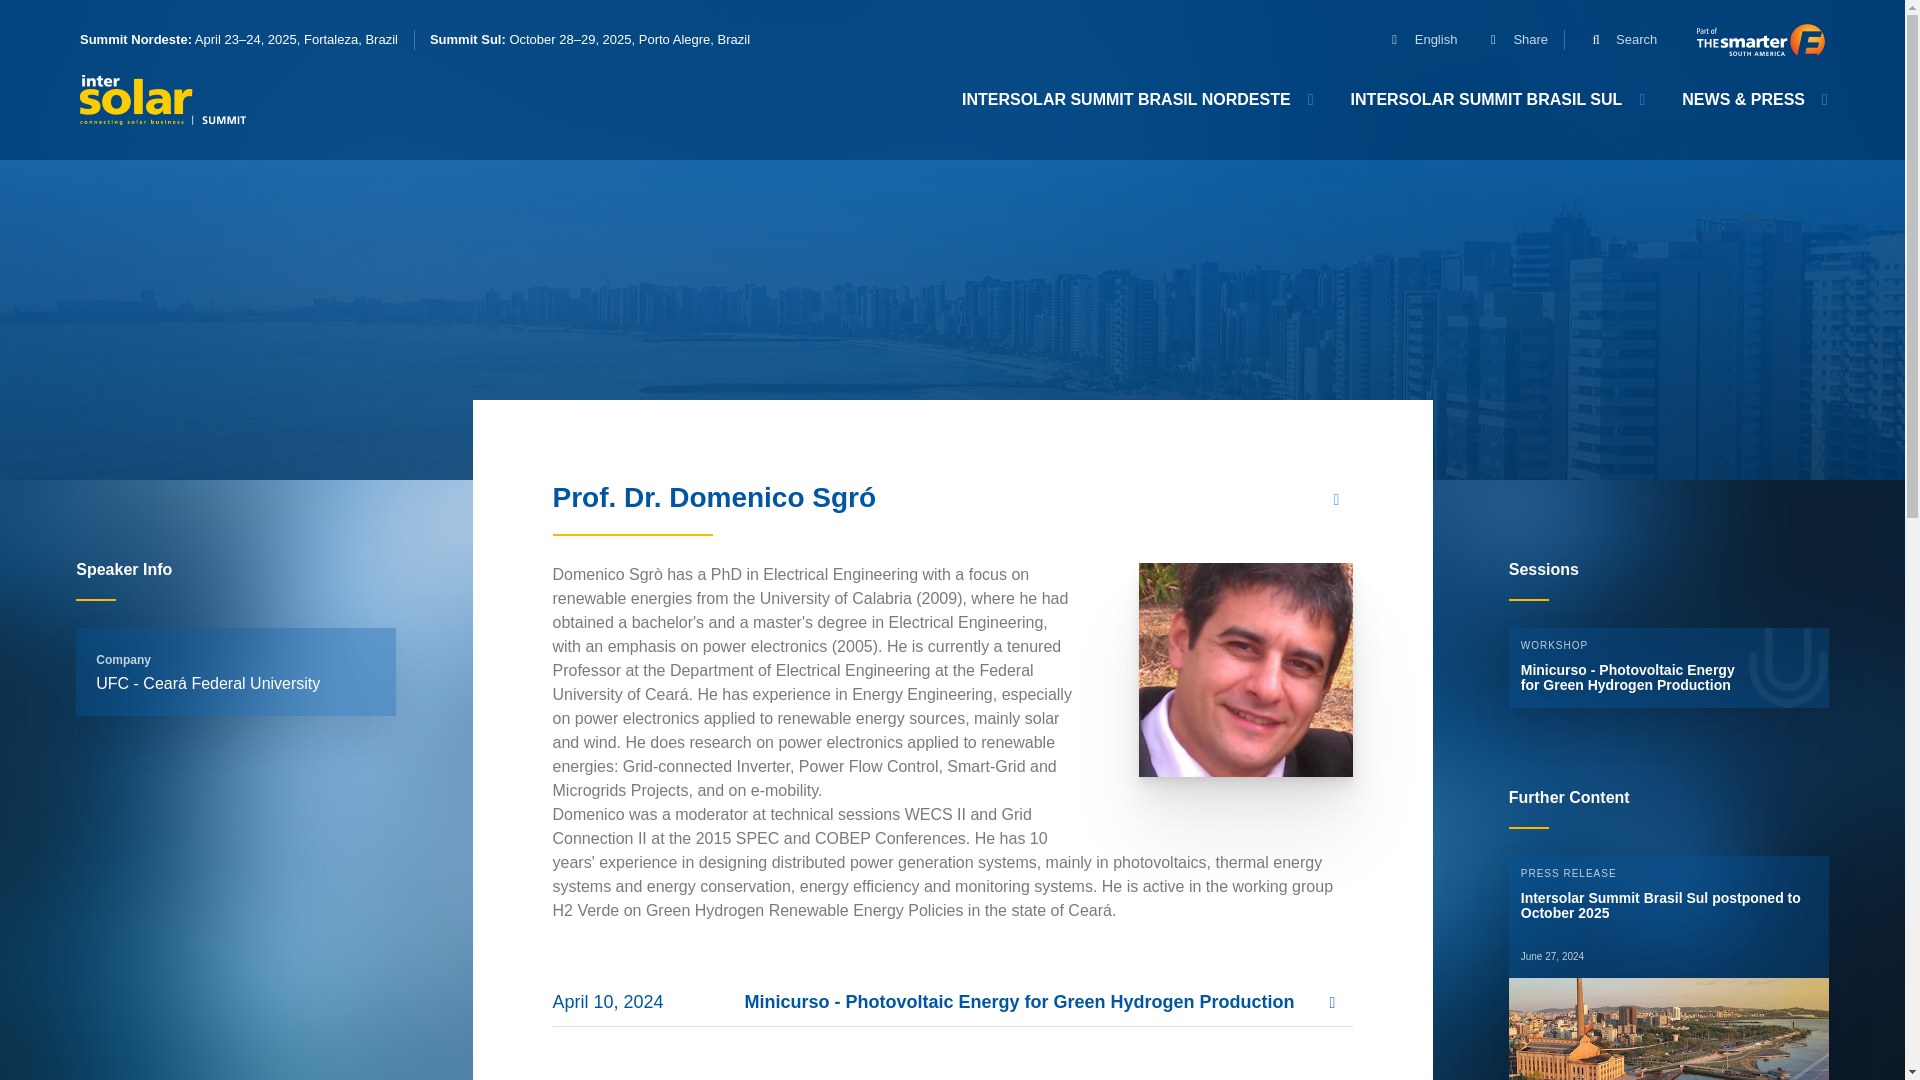  Describe the element at coordinates (1496, 99) in the screenshot. I see `INTERSOLAR SUMMIT BRASIL SUL` at that location.